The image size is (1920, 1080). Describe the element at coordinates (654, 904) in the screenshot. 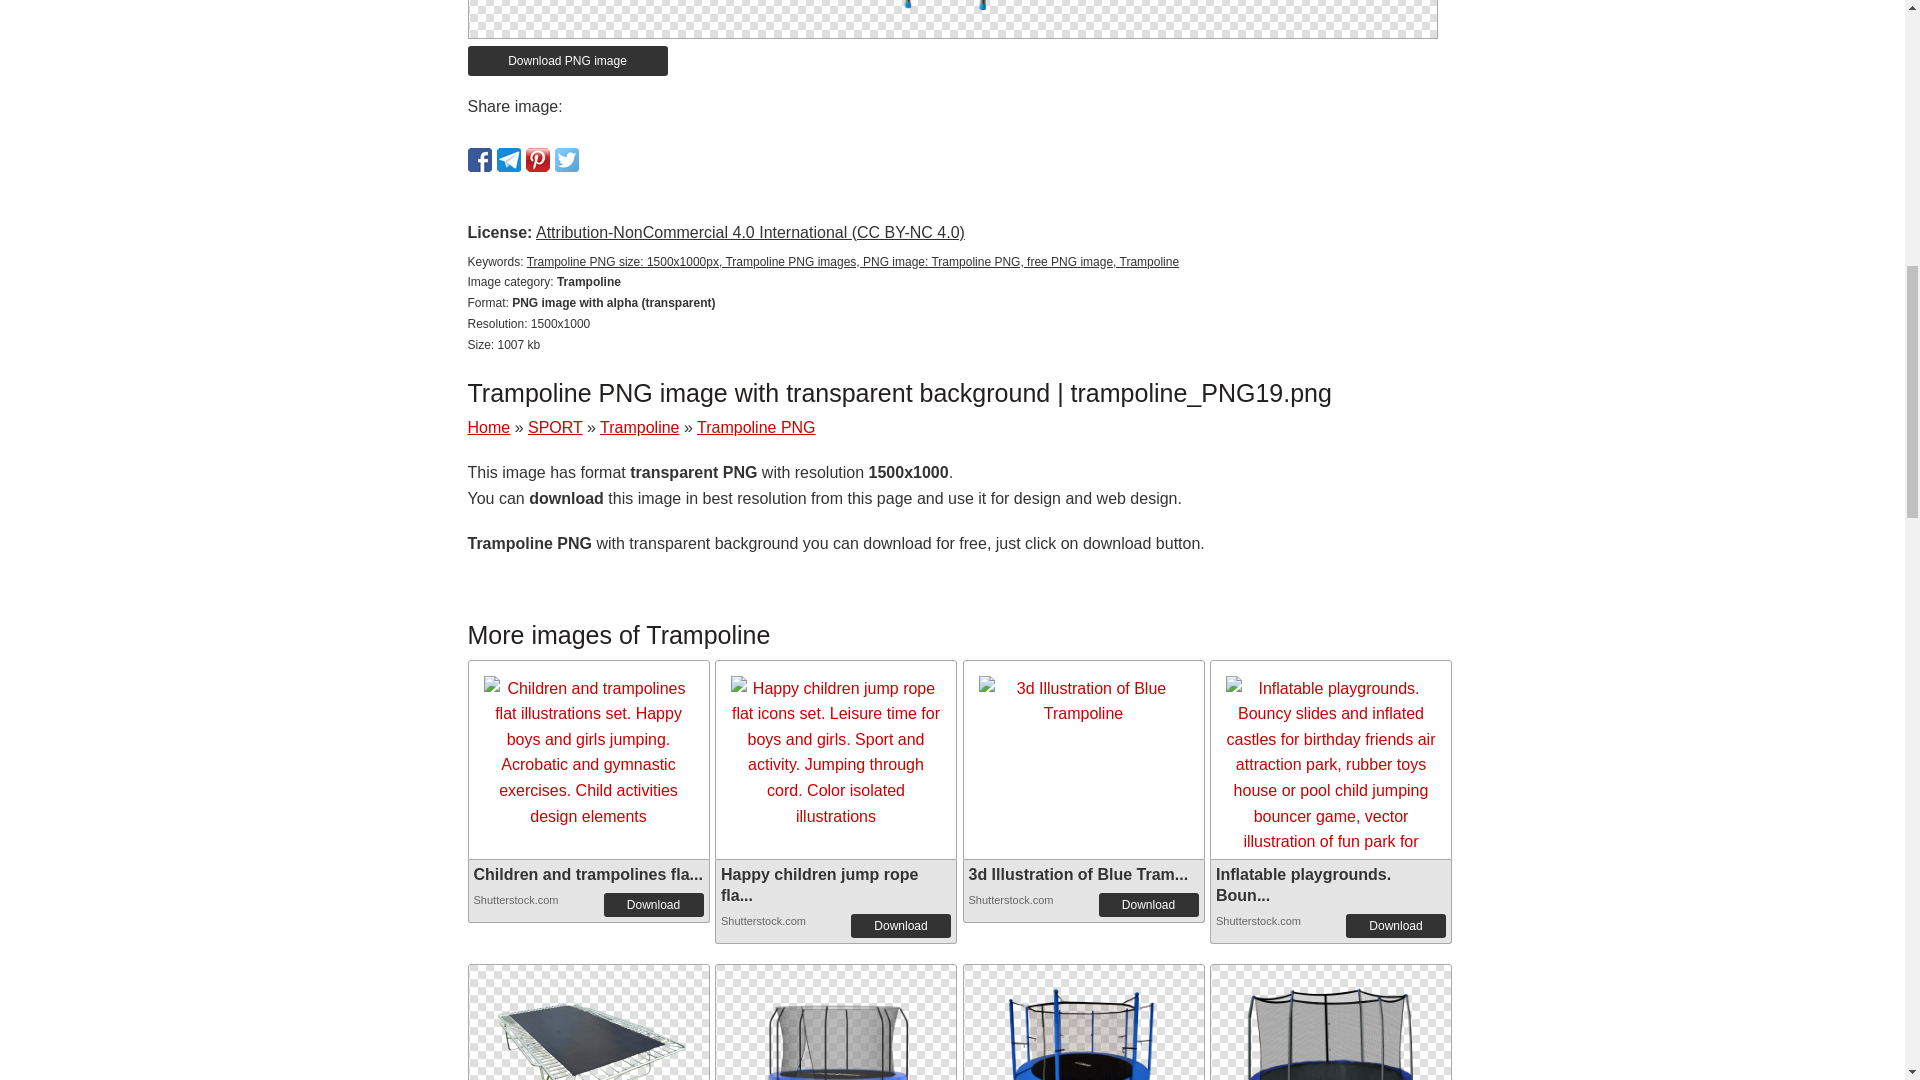

I see `Download` at that location.